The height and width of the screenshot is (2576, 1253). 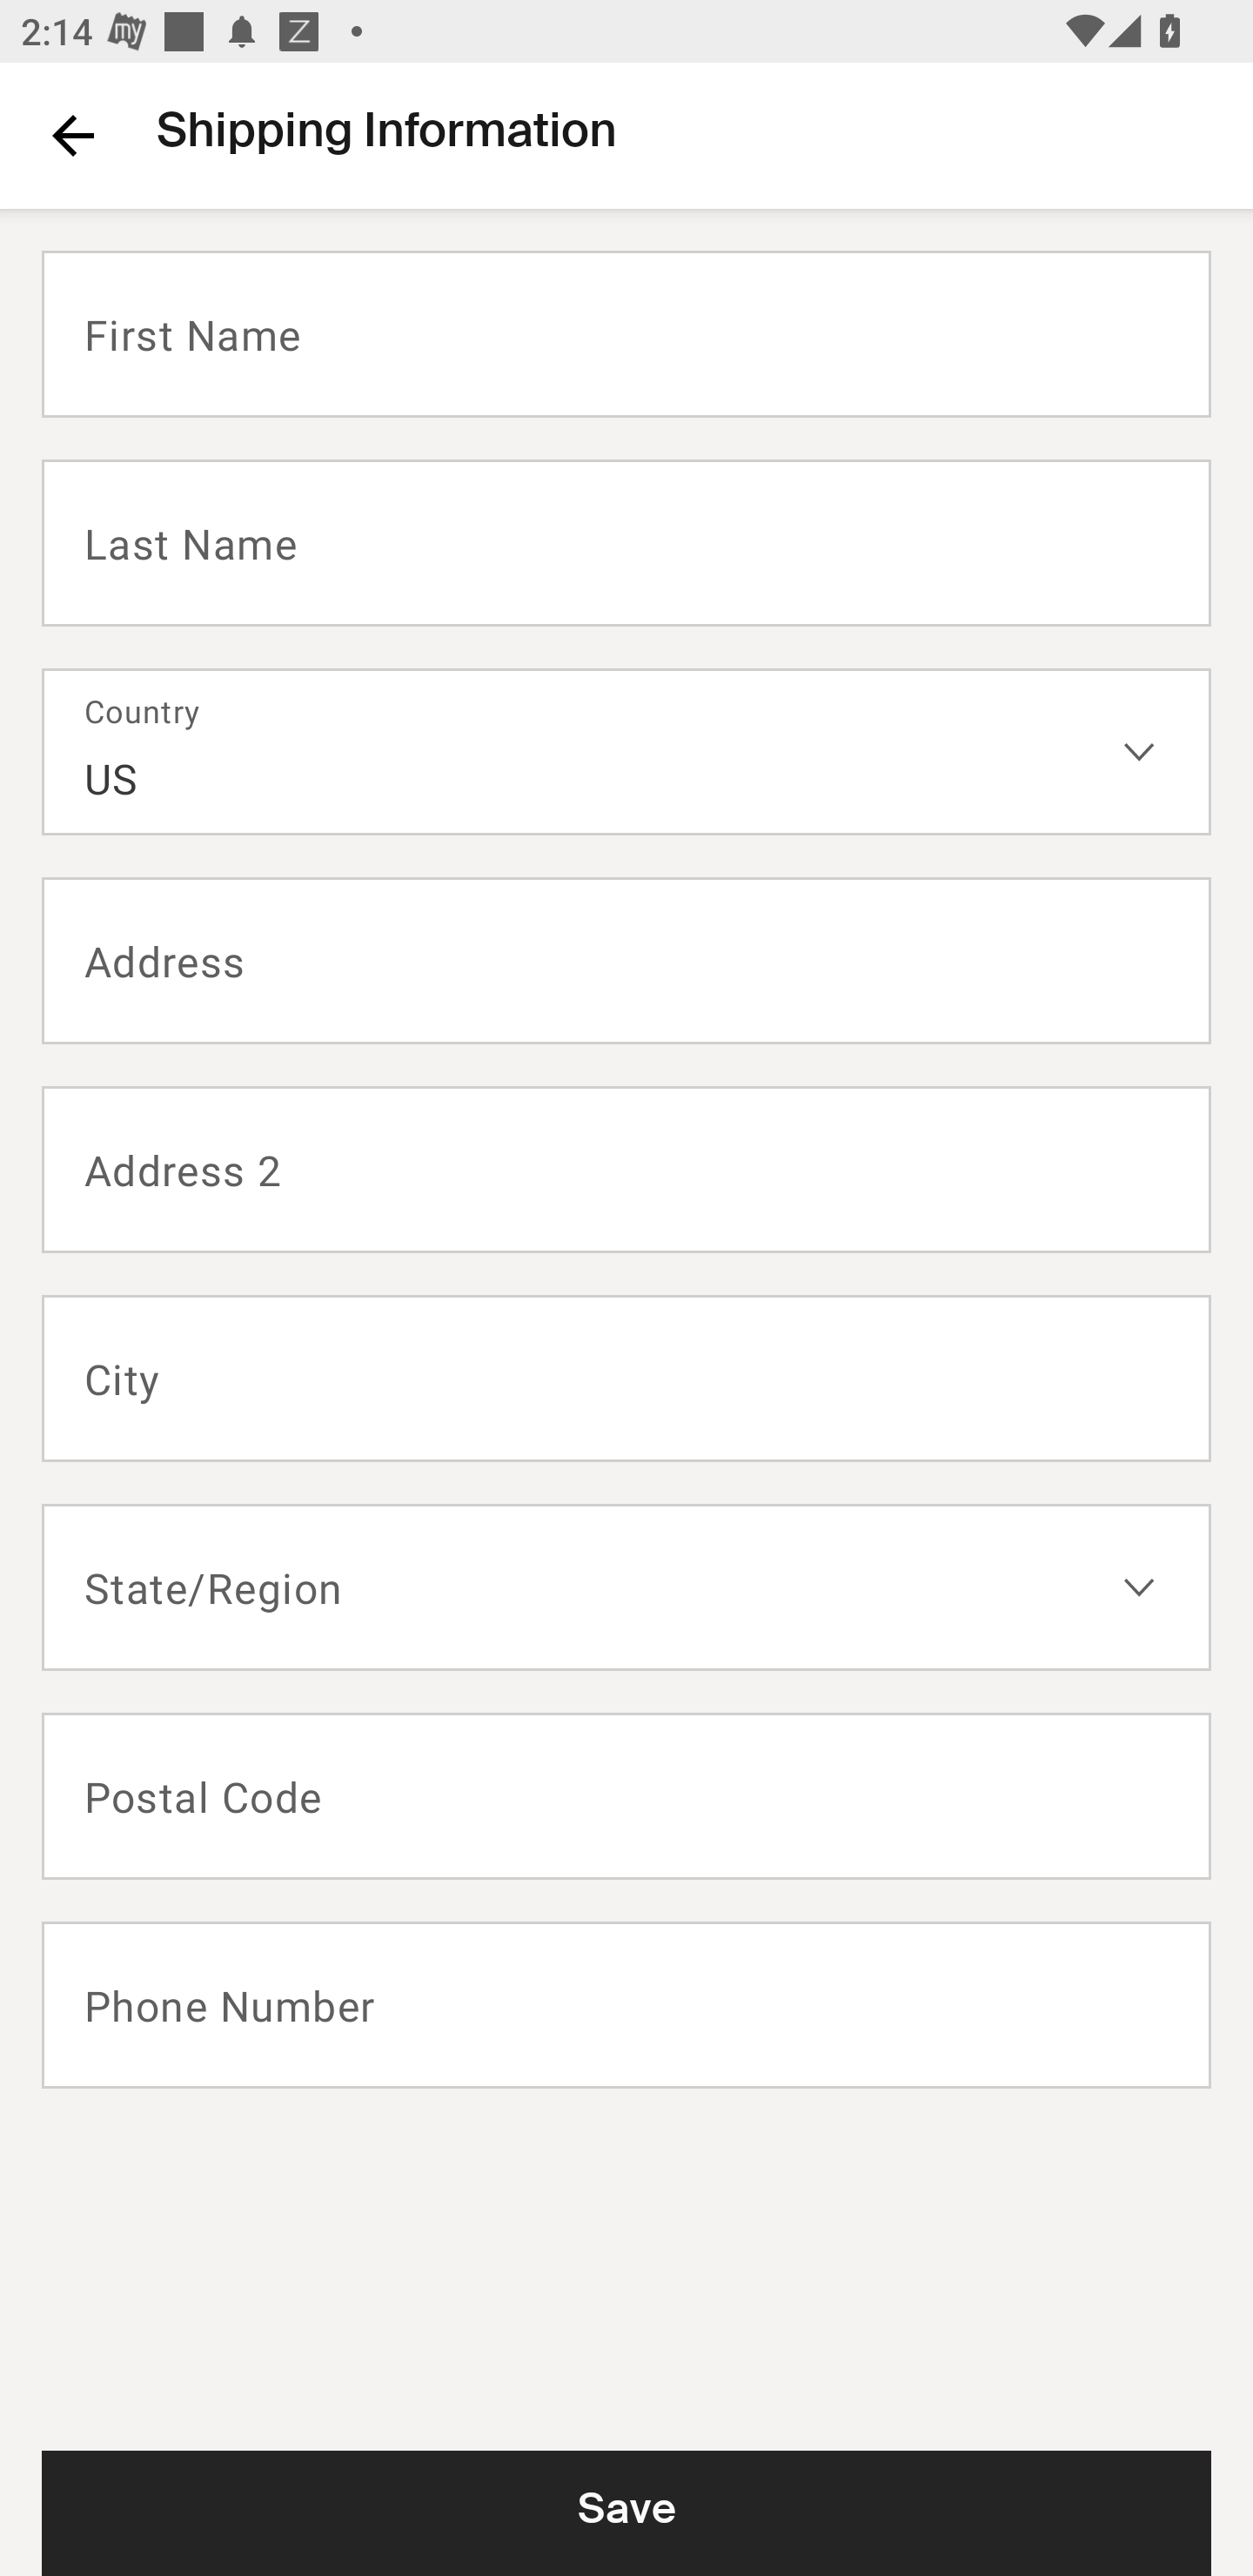 I want to click on City, so click(x=626, y=1379).